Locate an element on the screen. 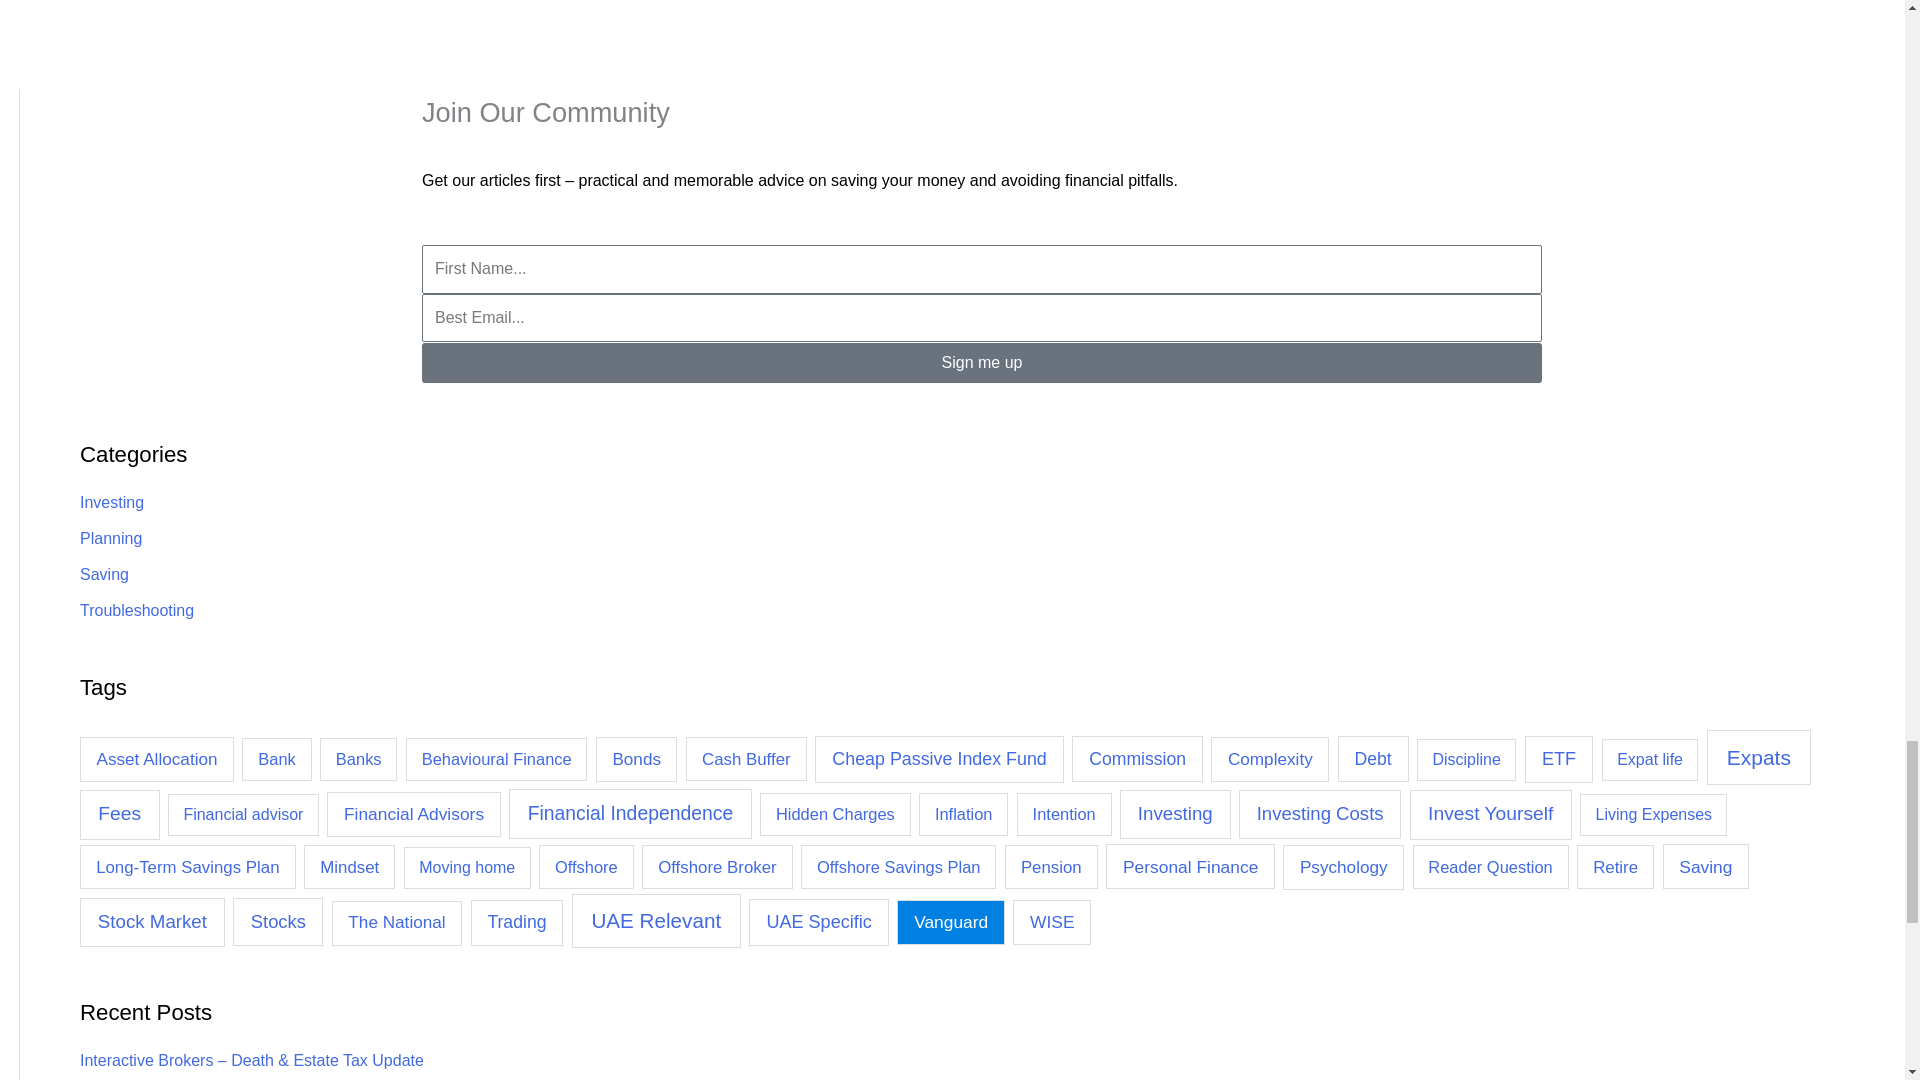 This screenshot has height=1080, width=1920. Planning is located at coordinates (111, 538).